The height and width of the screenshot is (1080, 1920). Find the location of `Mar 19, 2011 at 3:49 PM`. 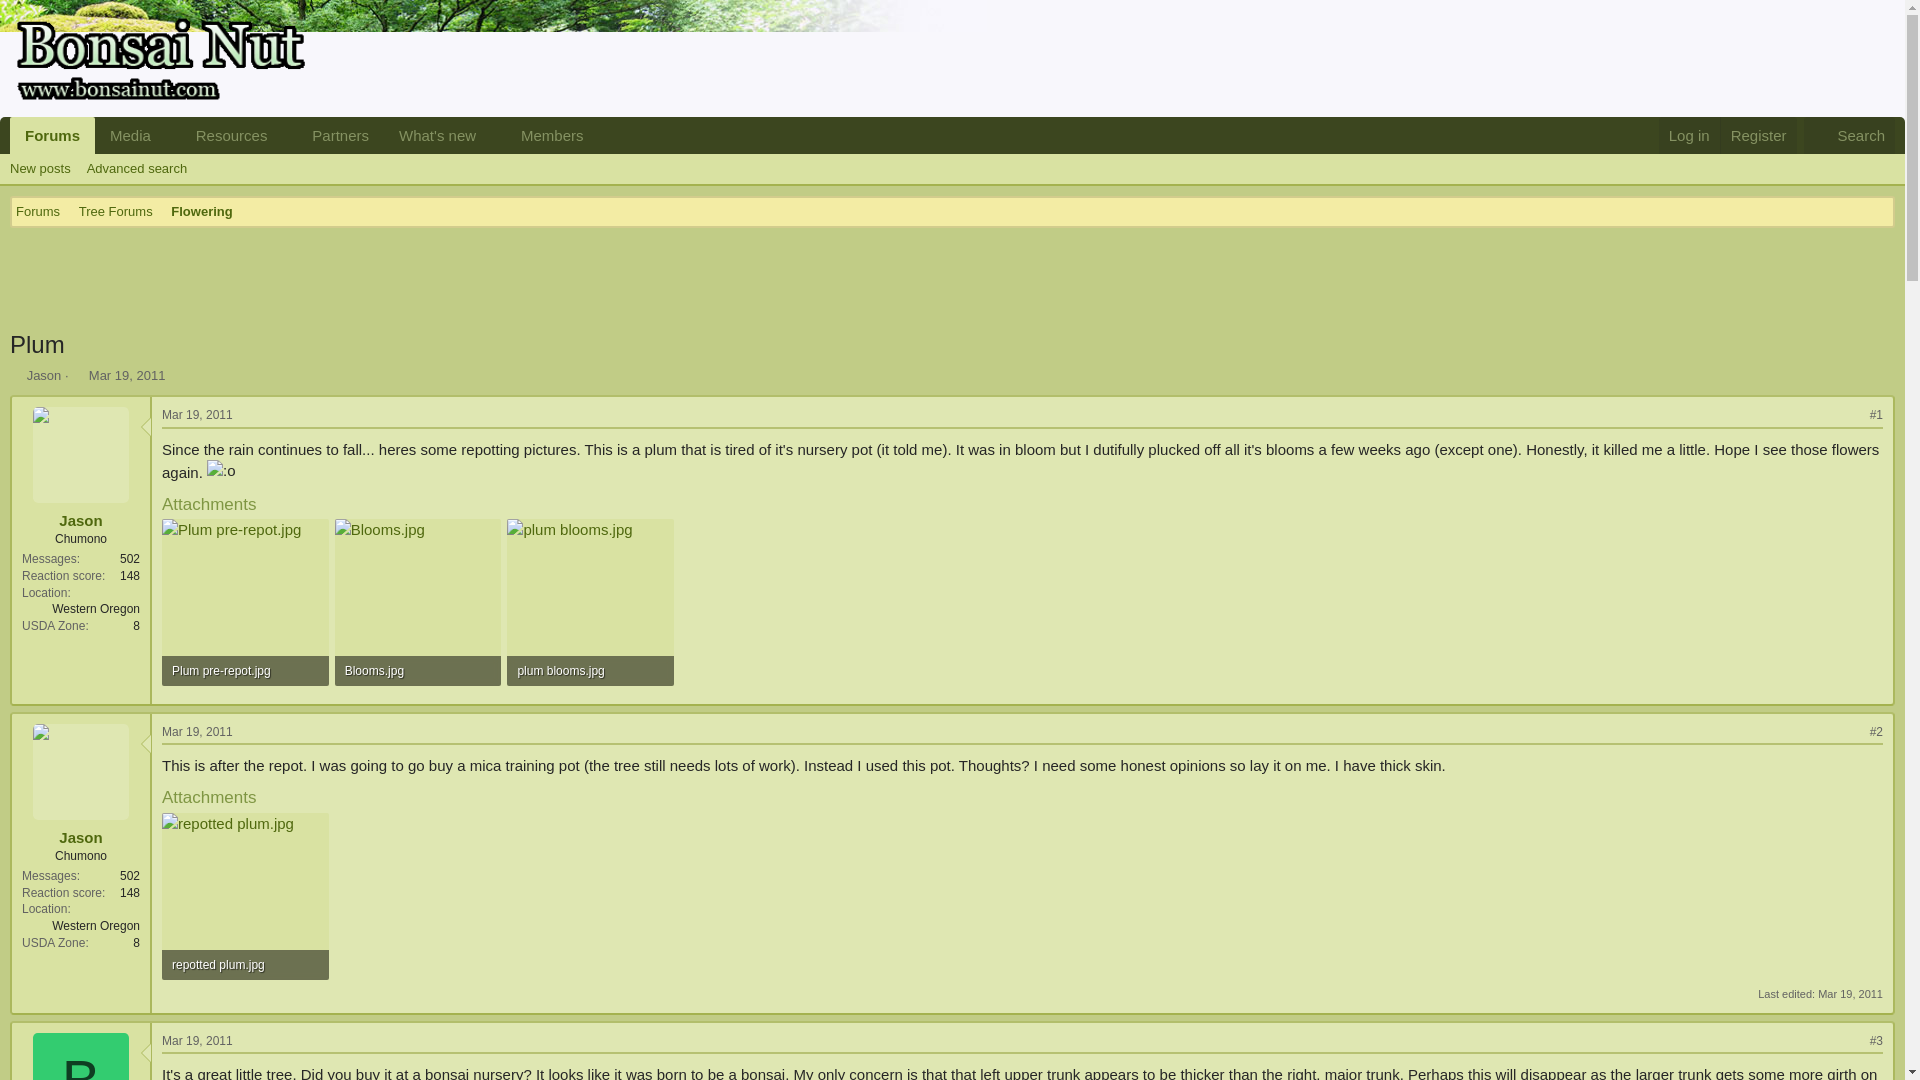

Mar 19, 2011 at 3:49 PM is located at coordinates (311, 135).